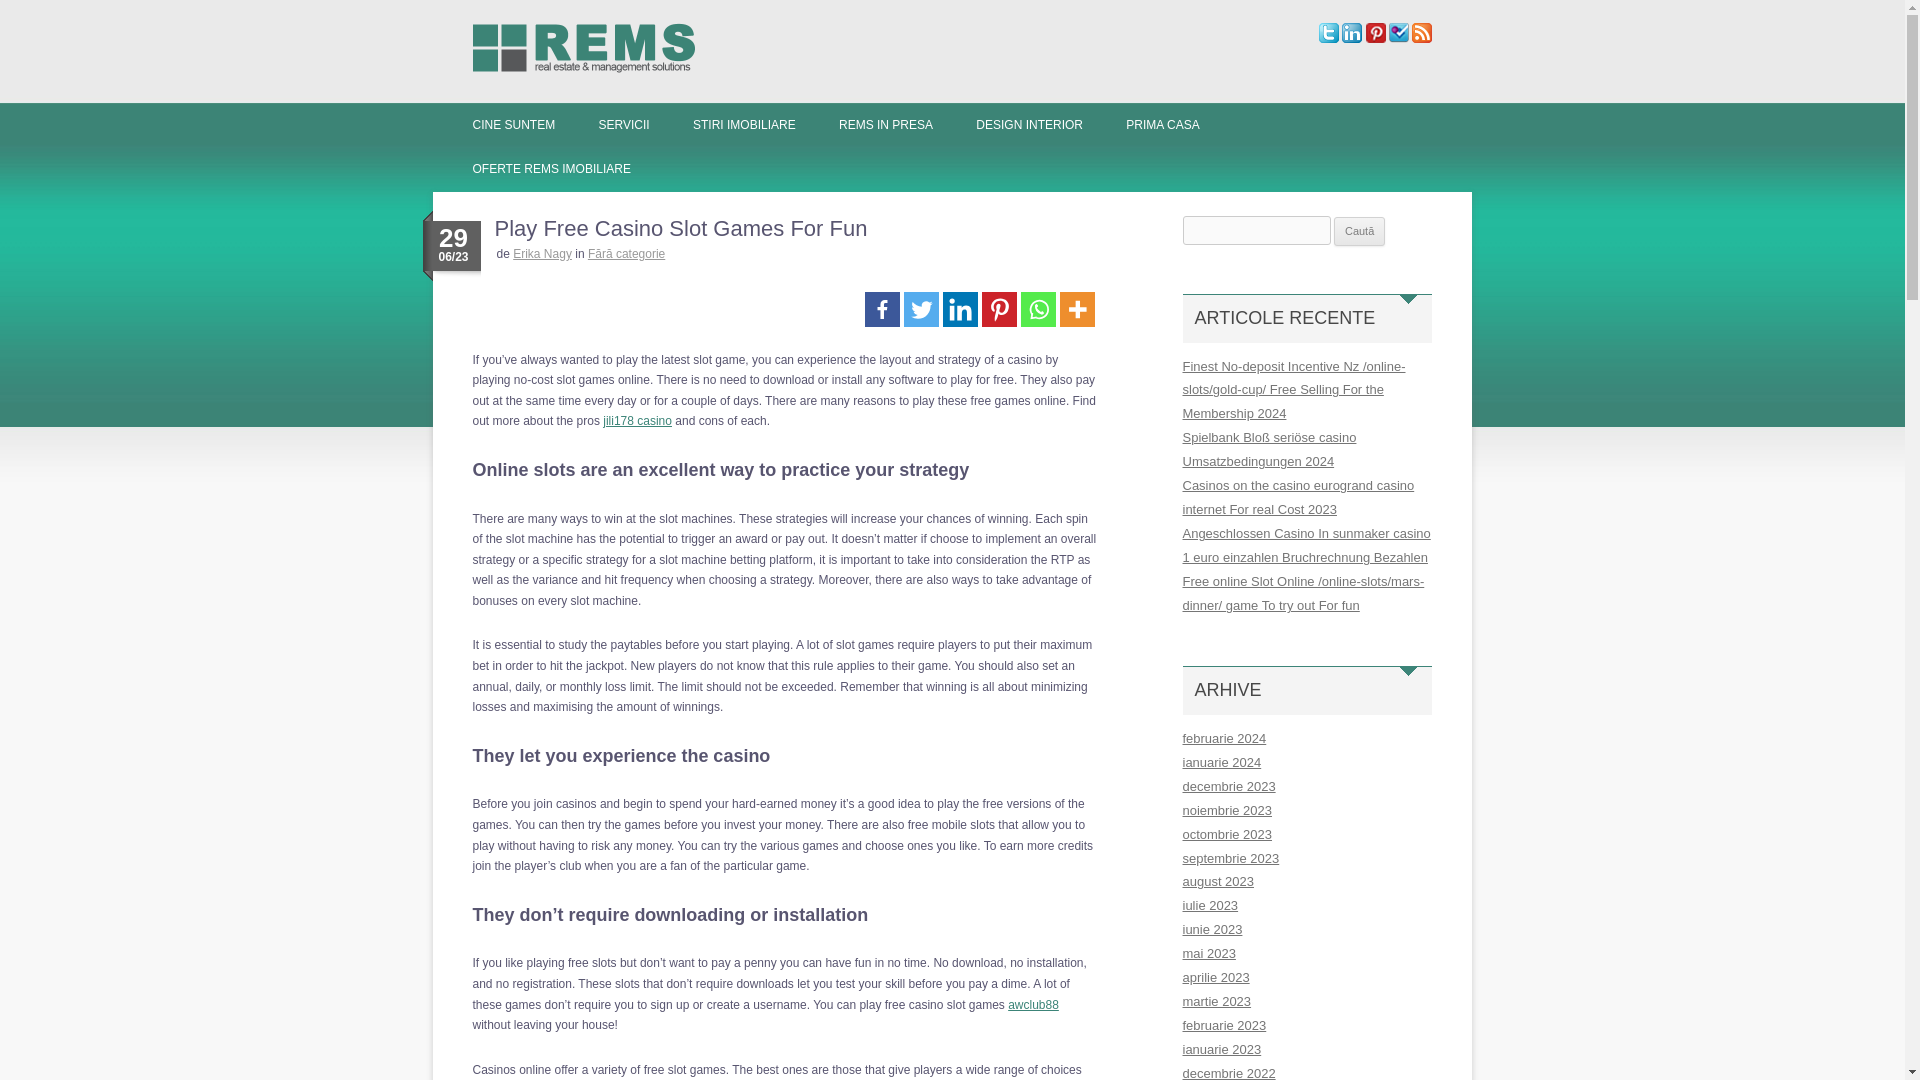  I want to click on Articole de Erika Nagy, so click(542, 254).